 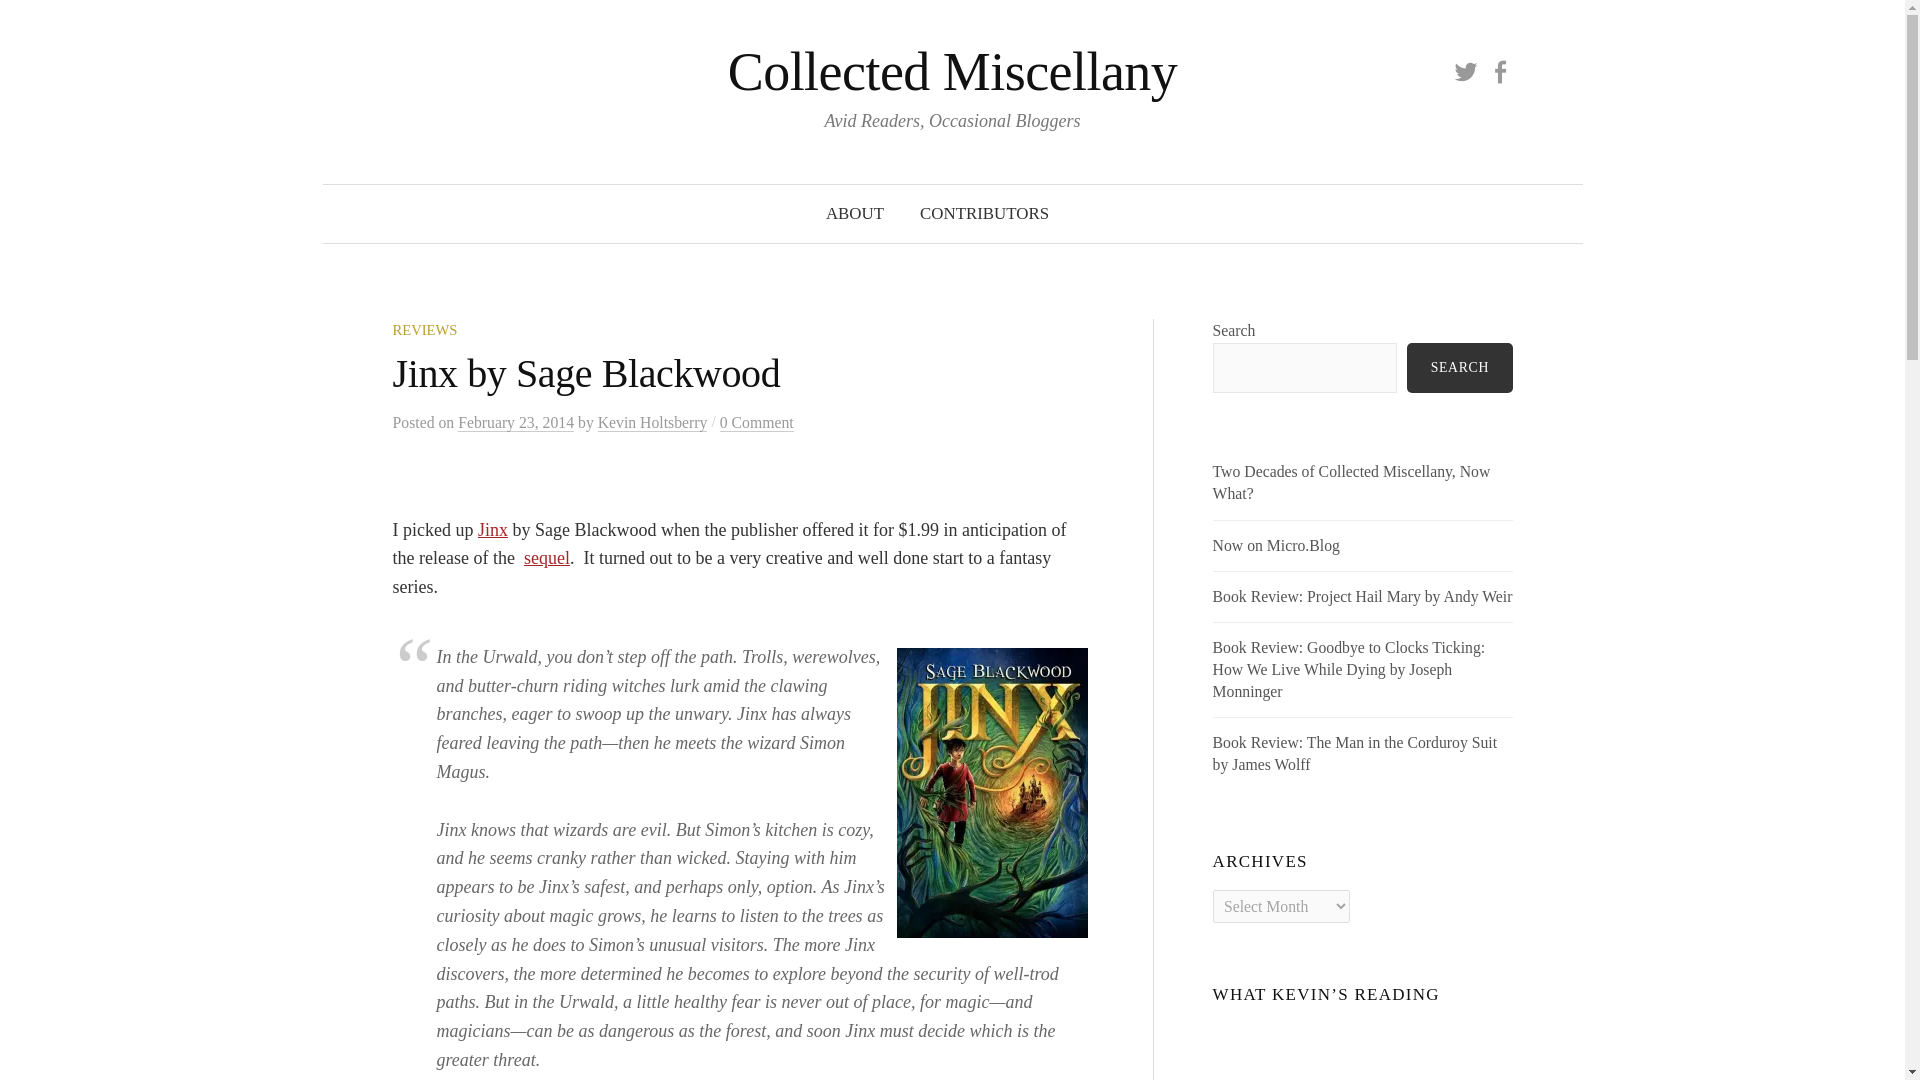 What do you see at coordinates (1466, 70) in the screenshot?
I see `Twitter` at bounding box center [1466, 70].